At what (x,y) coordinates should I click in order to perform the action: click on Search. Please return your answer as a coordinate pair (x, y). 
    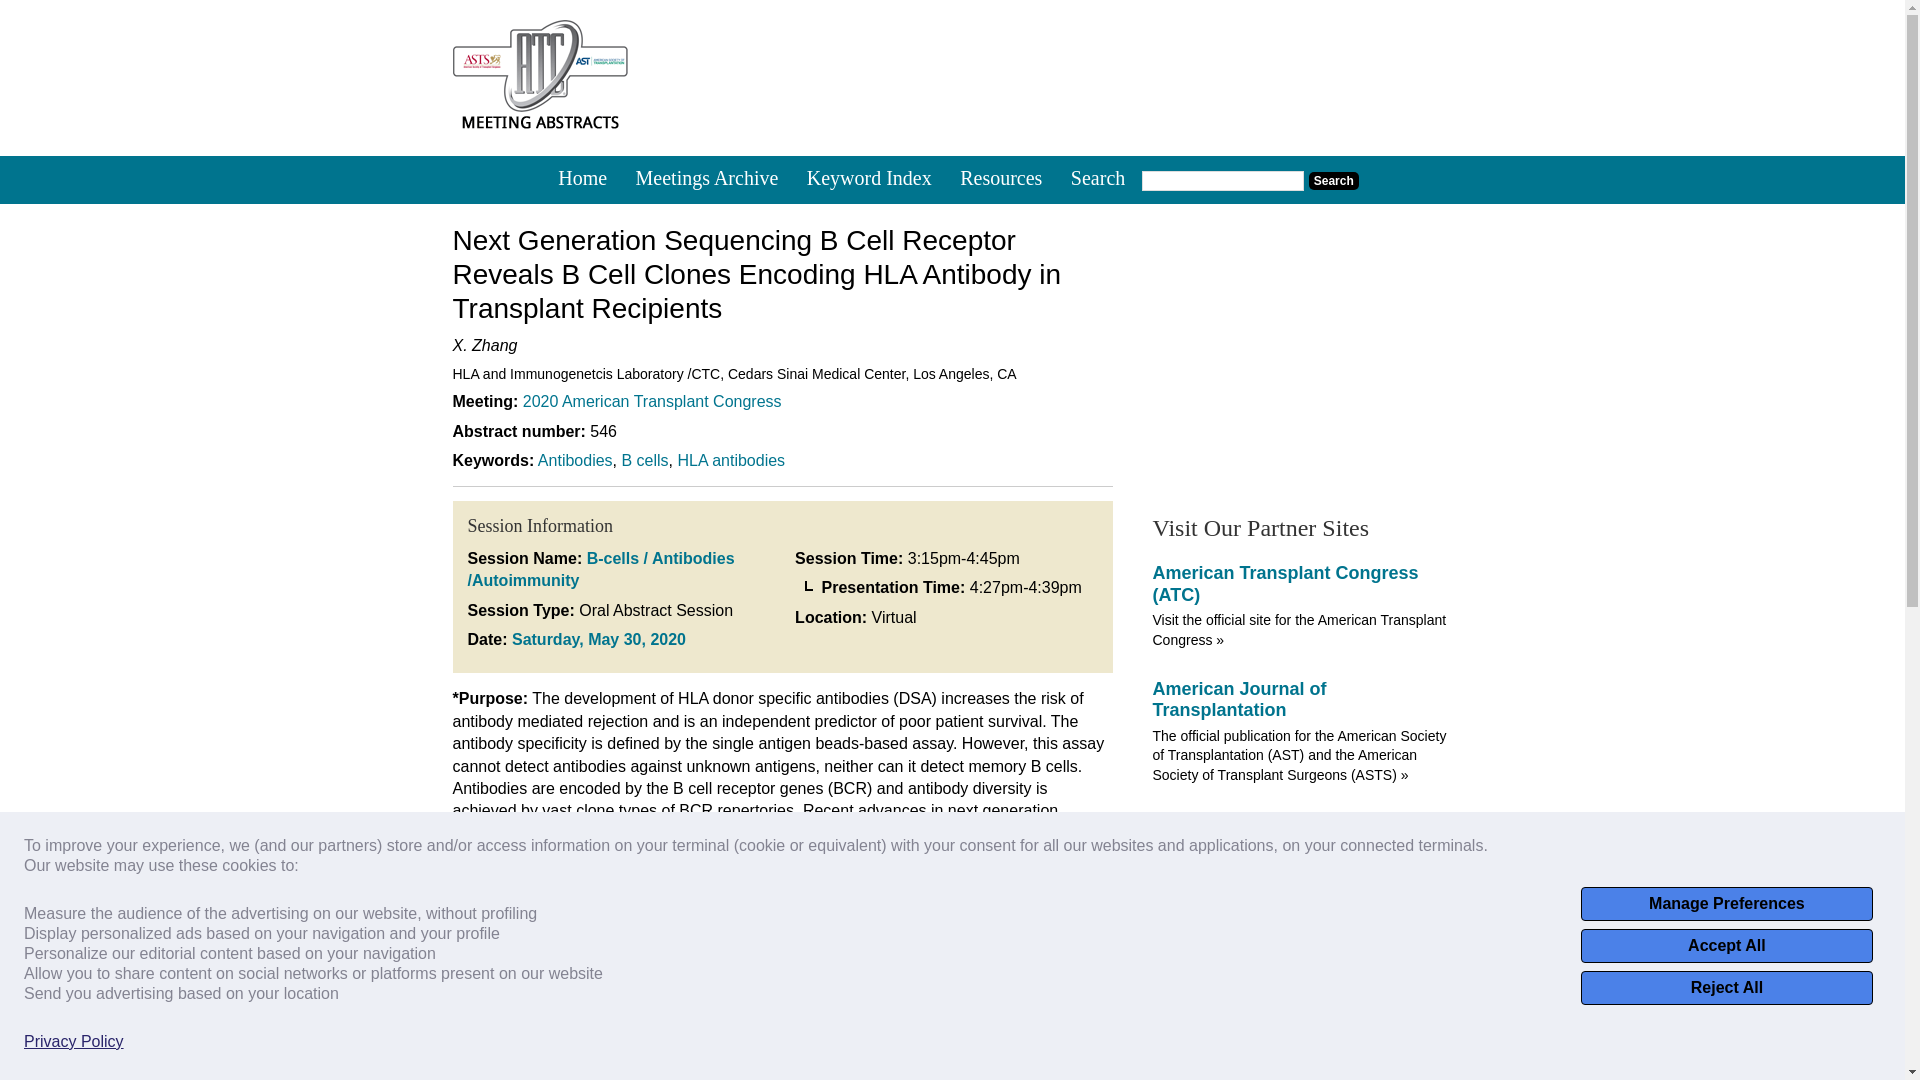
    Looking at the image, I should click on (1098, 180).